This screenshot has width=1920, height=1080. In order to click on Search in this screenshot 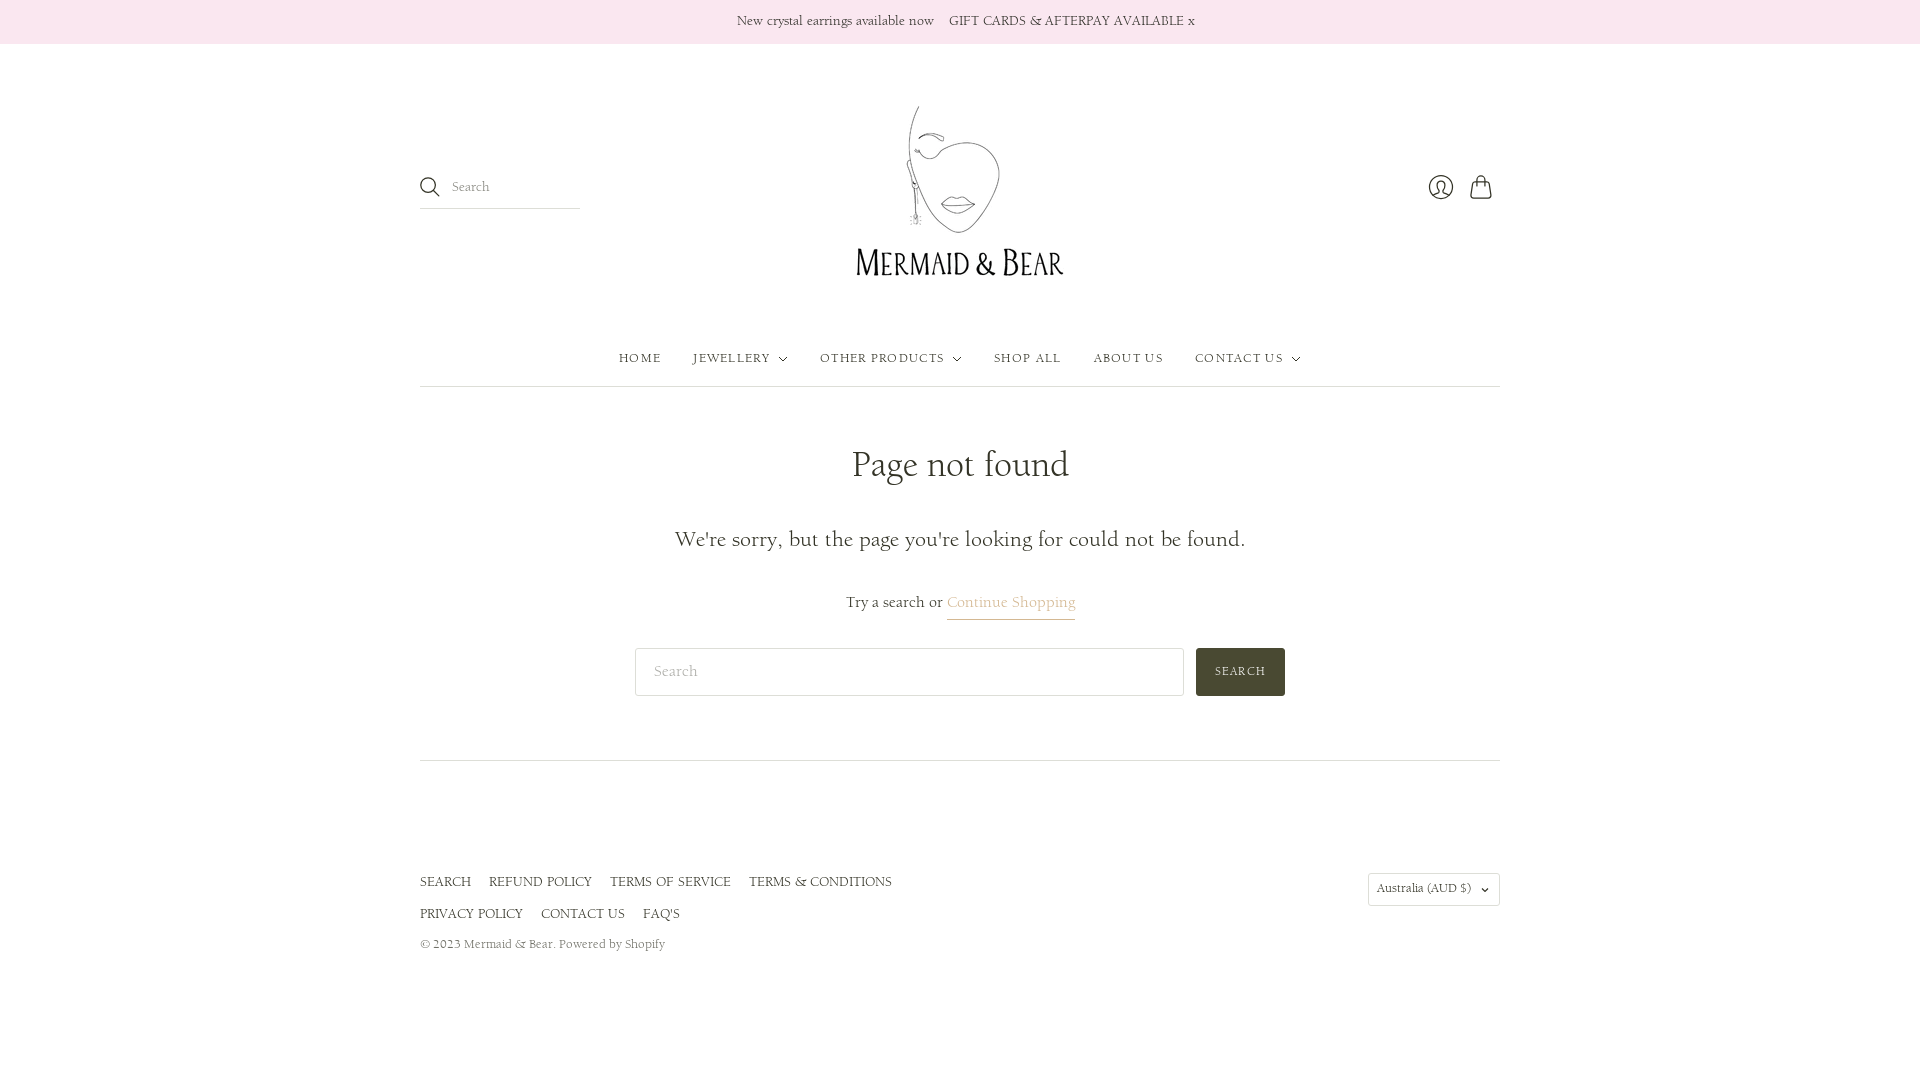, I will do `click(1240, 672)`.